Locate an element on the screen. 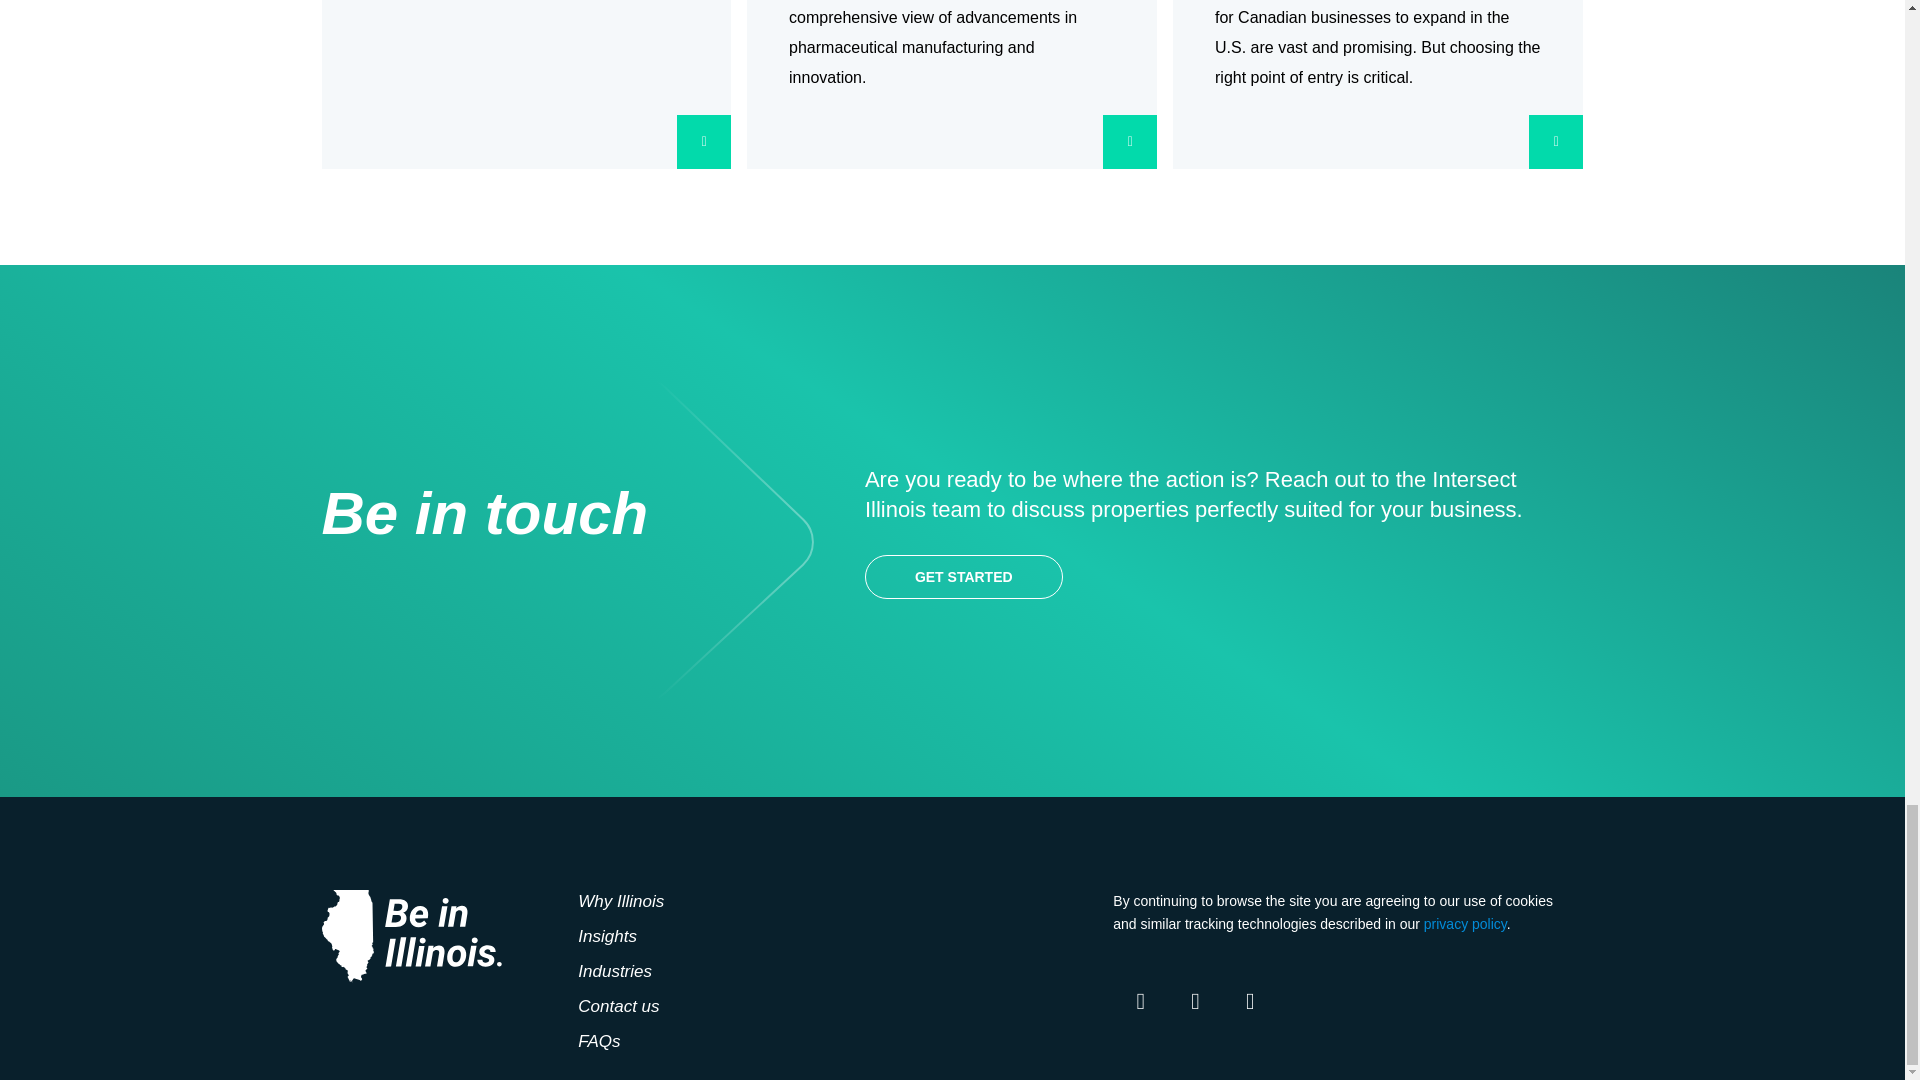  FAQs is located at coordinates (598, 1041).